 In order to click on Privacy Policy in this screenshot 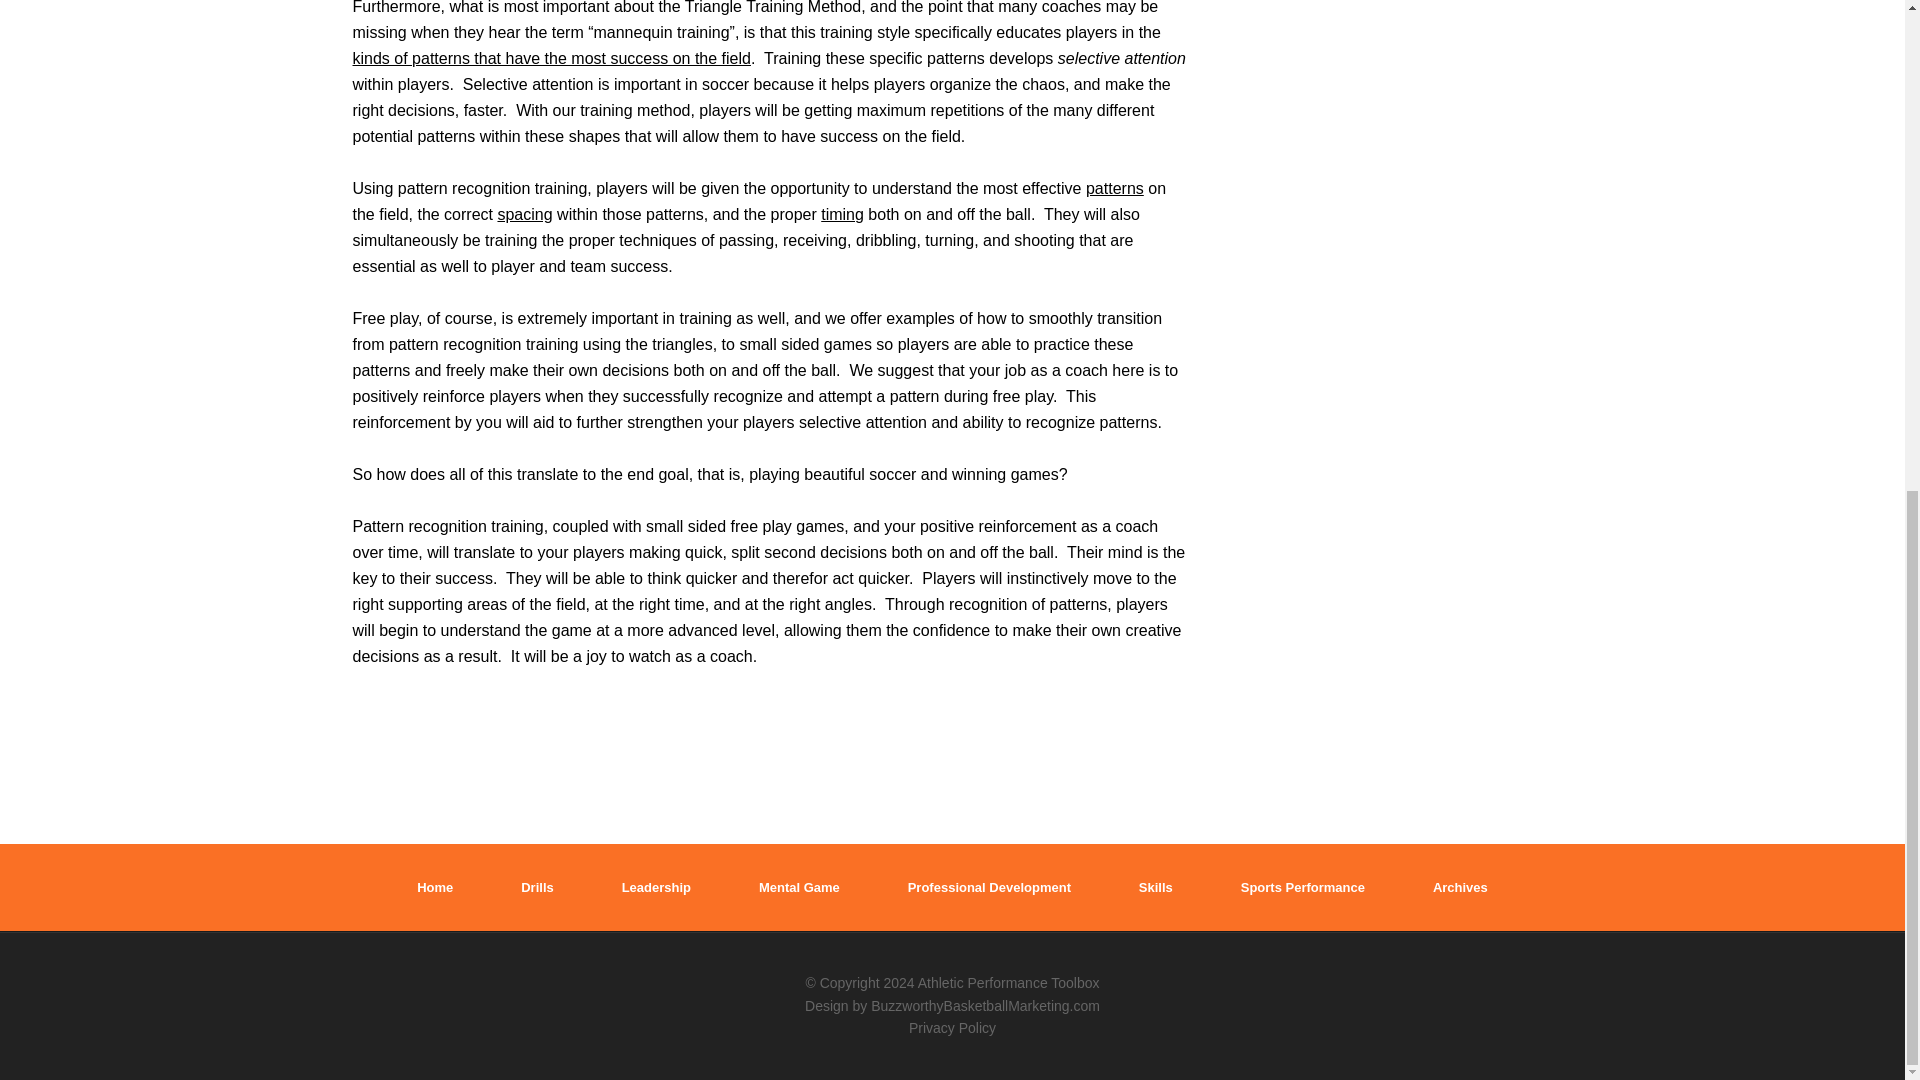, I will do `click(952, 1027)`.